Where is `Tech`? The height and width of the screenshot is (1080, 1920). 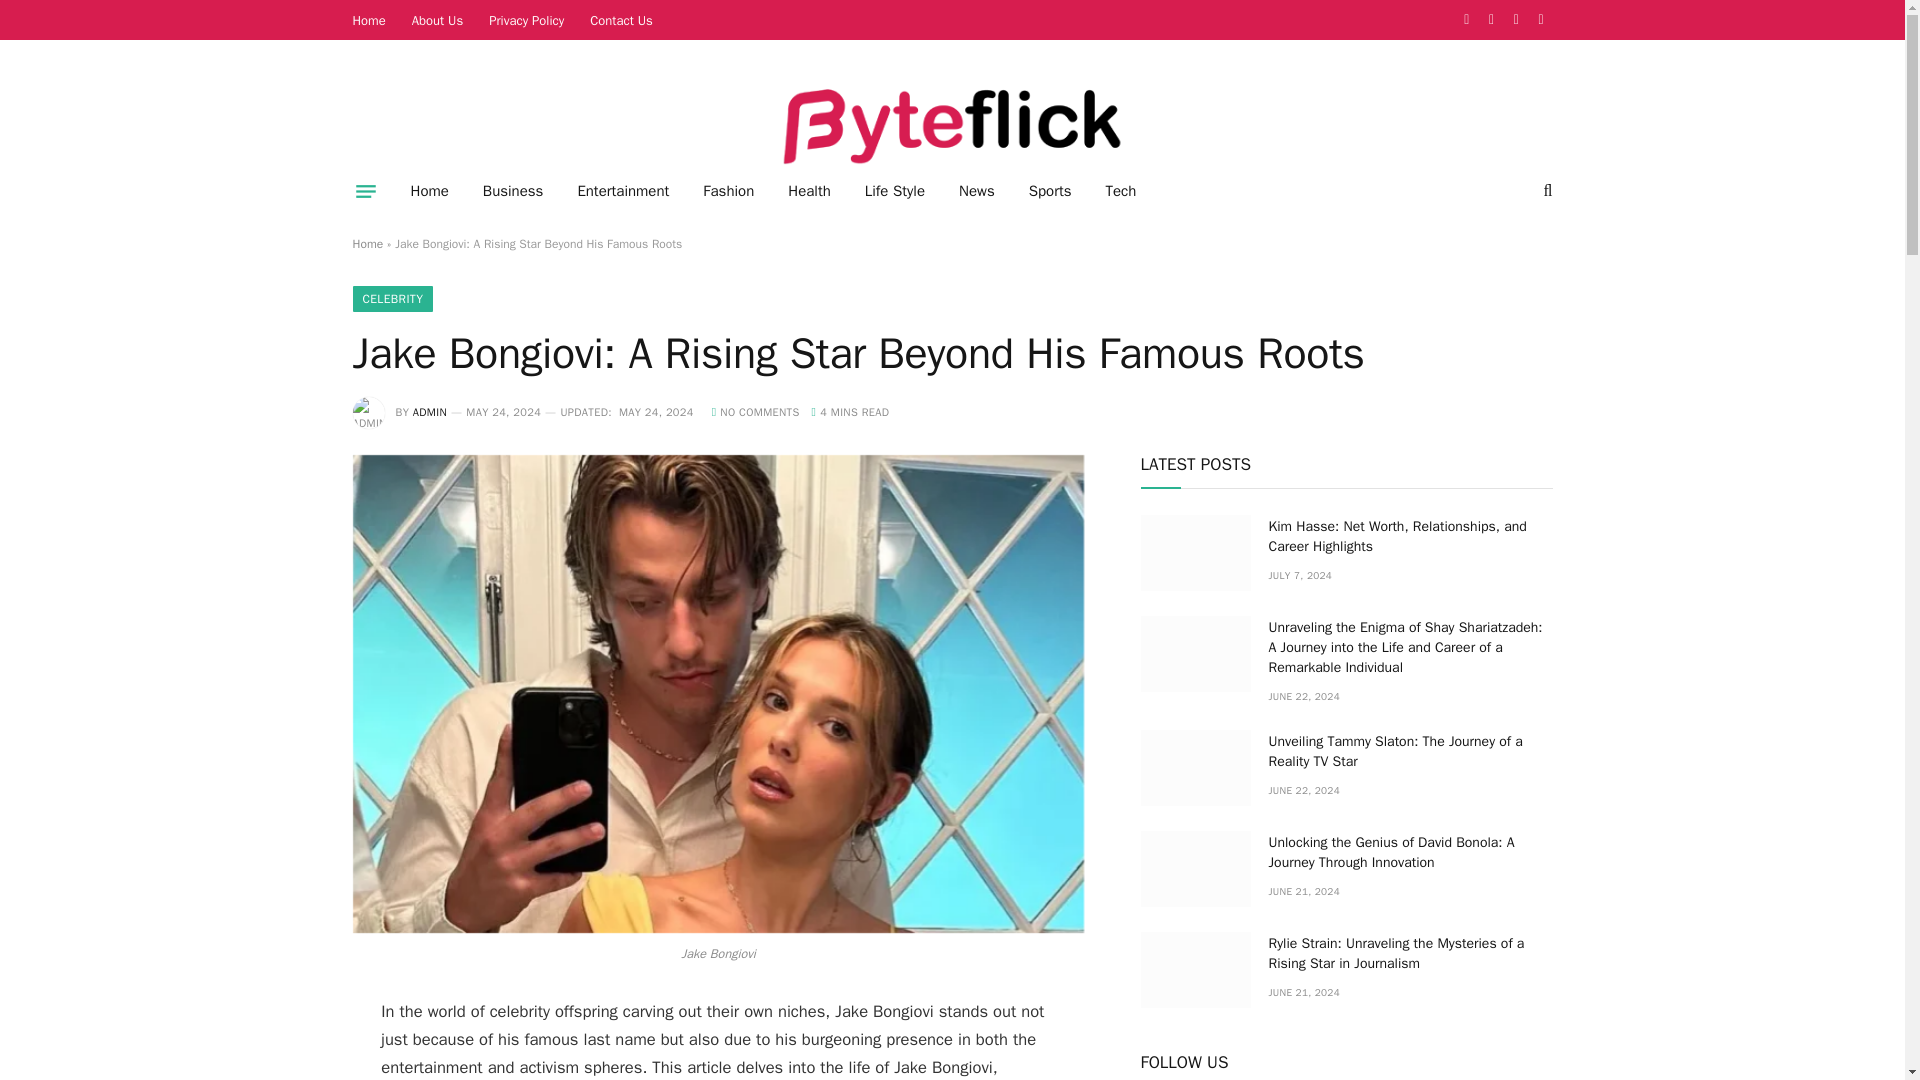
Tech is located at coordinates (1120, 191).